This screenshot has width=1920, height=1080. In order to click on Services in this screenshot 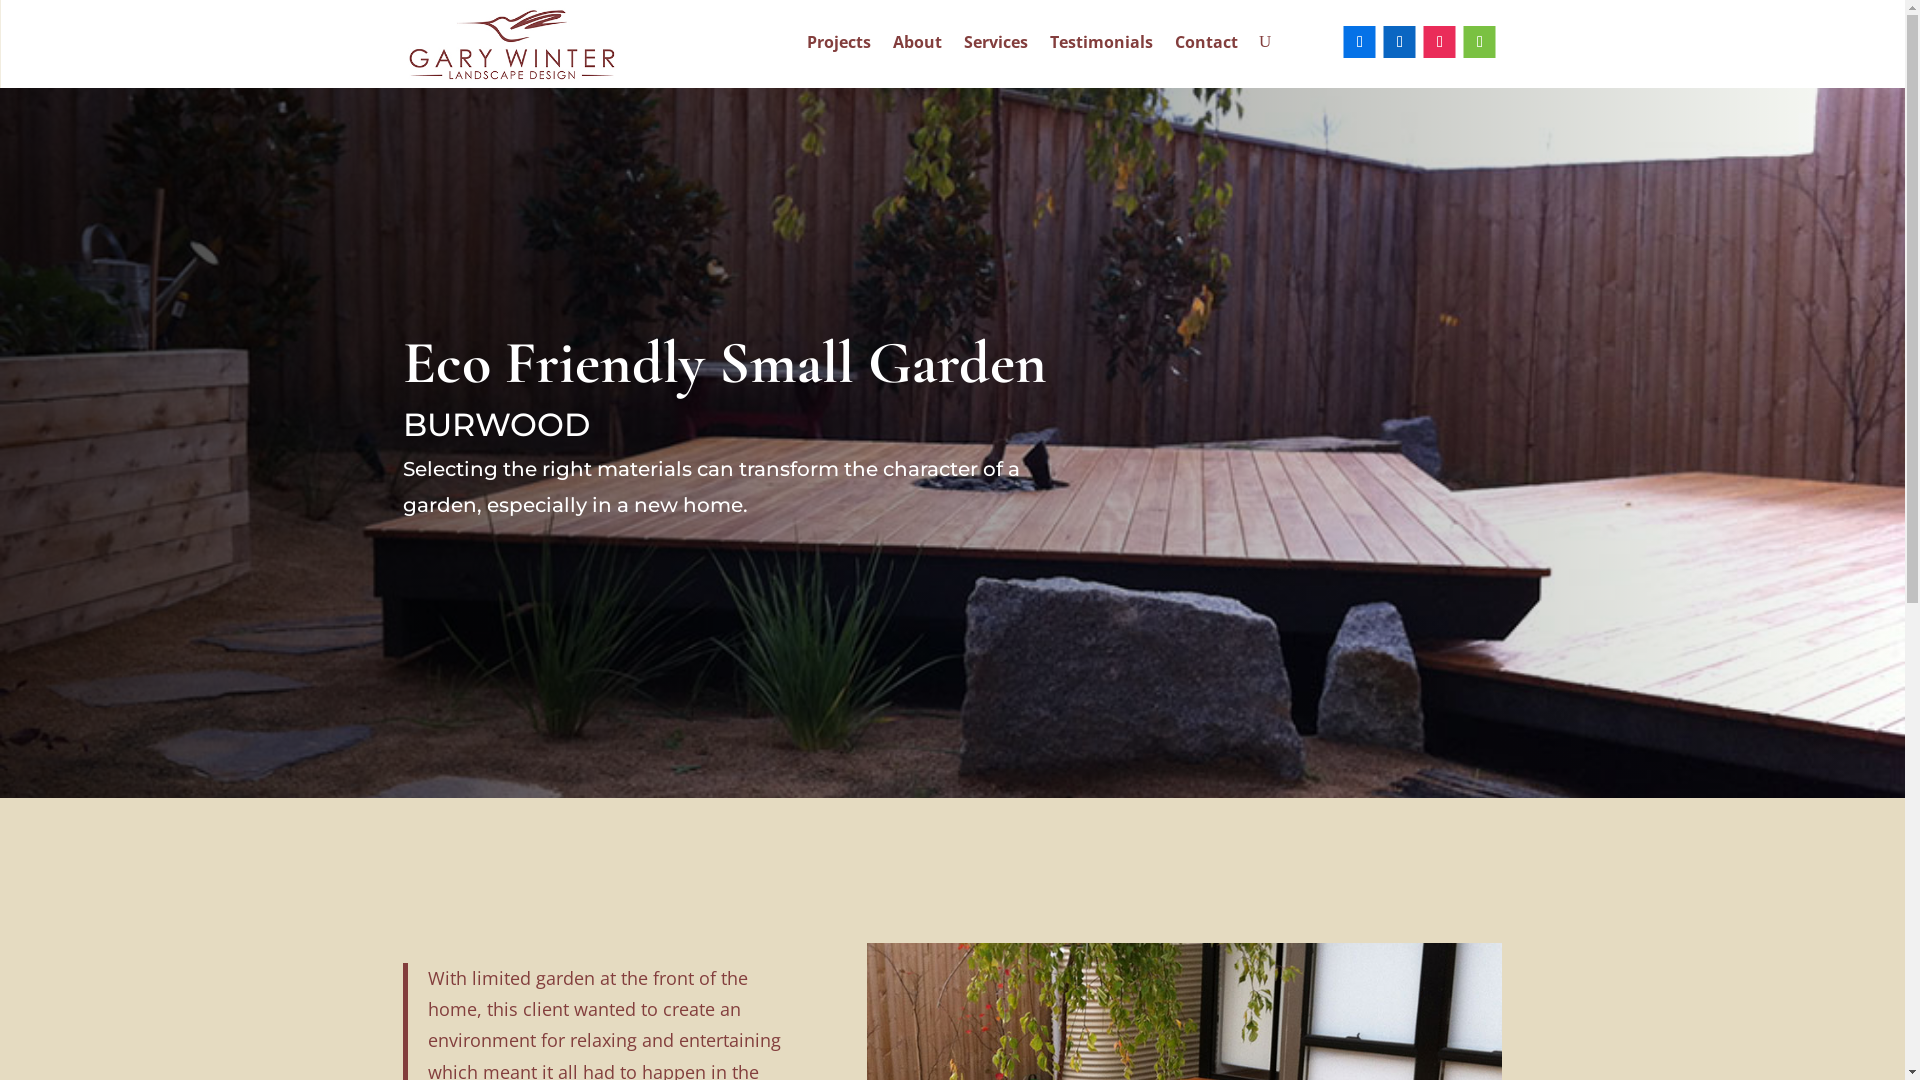, I will do `click(996, 46)`.